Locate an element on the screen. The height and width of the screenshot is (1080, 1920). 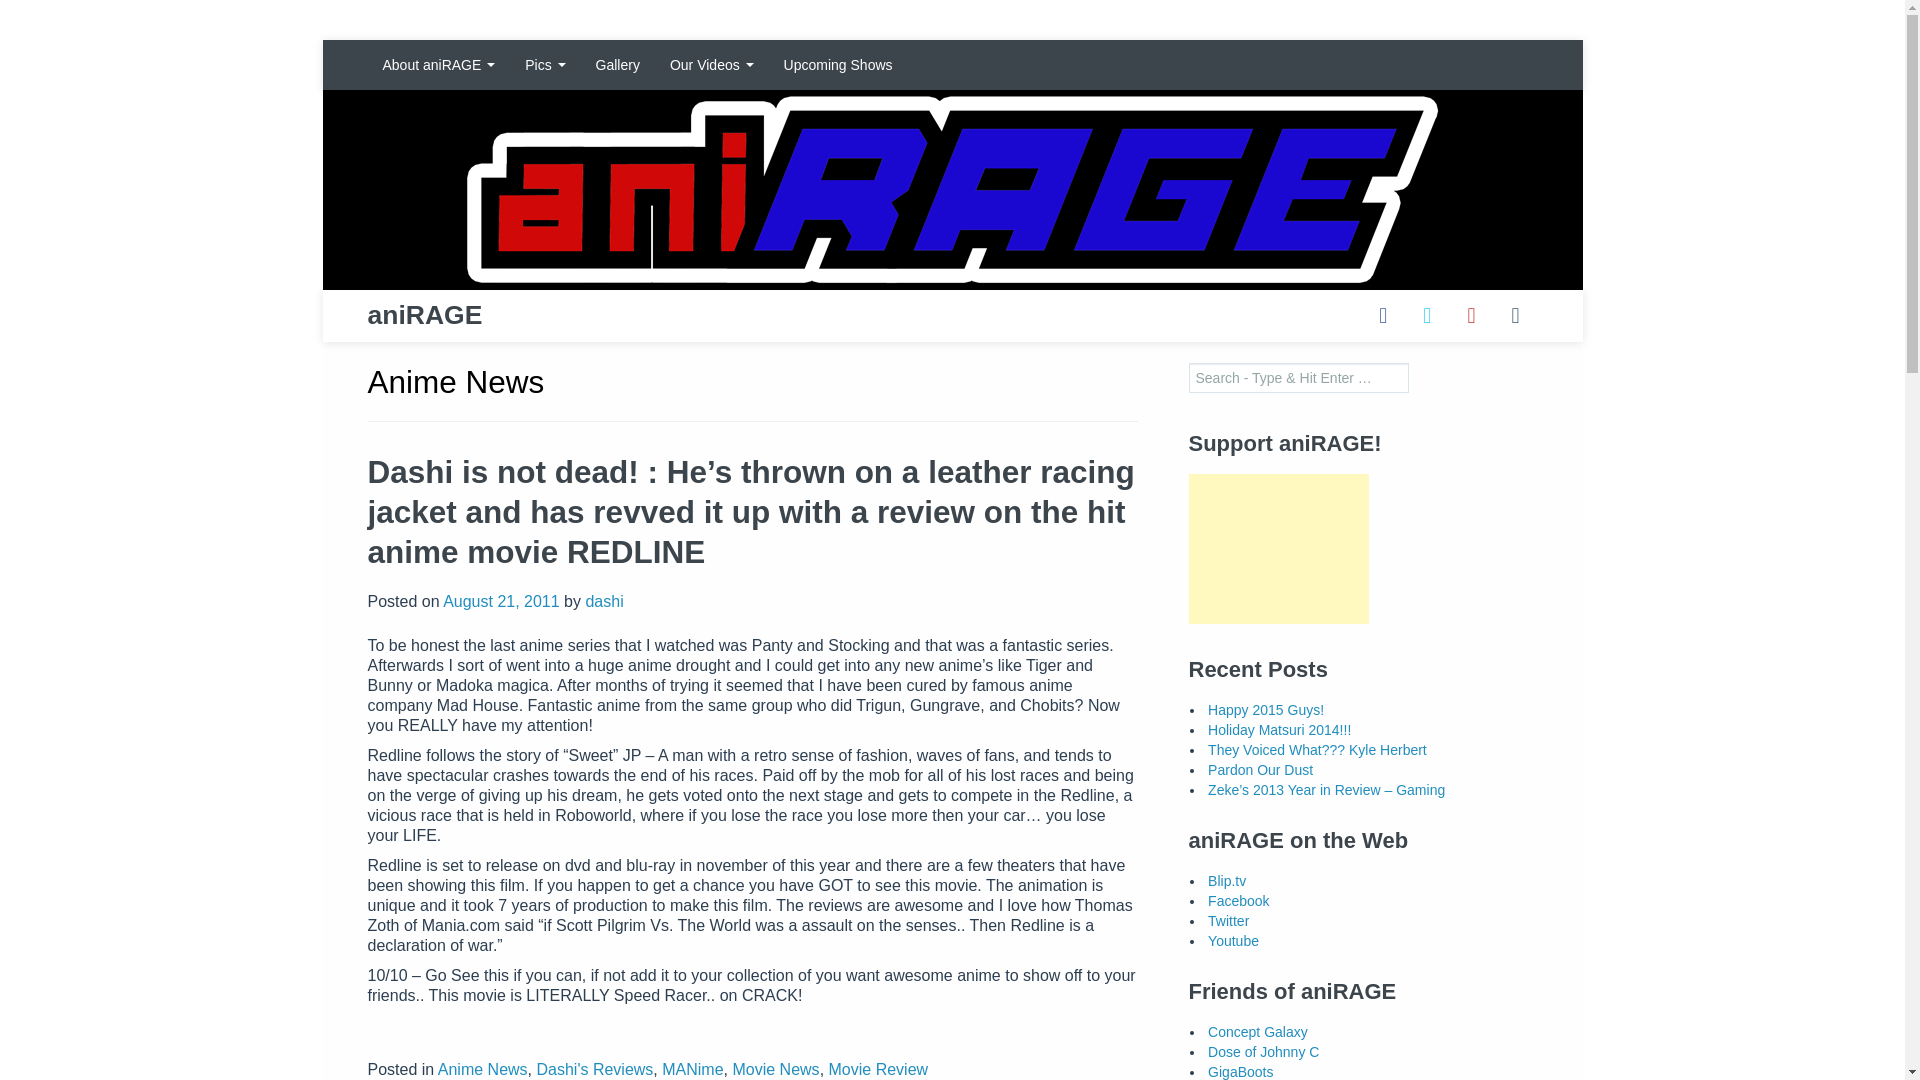
Gallery is located at coordinates (618, 64).